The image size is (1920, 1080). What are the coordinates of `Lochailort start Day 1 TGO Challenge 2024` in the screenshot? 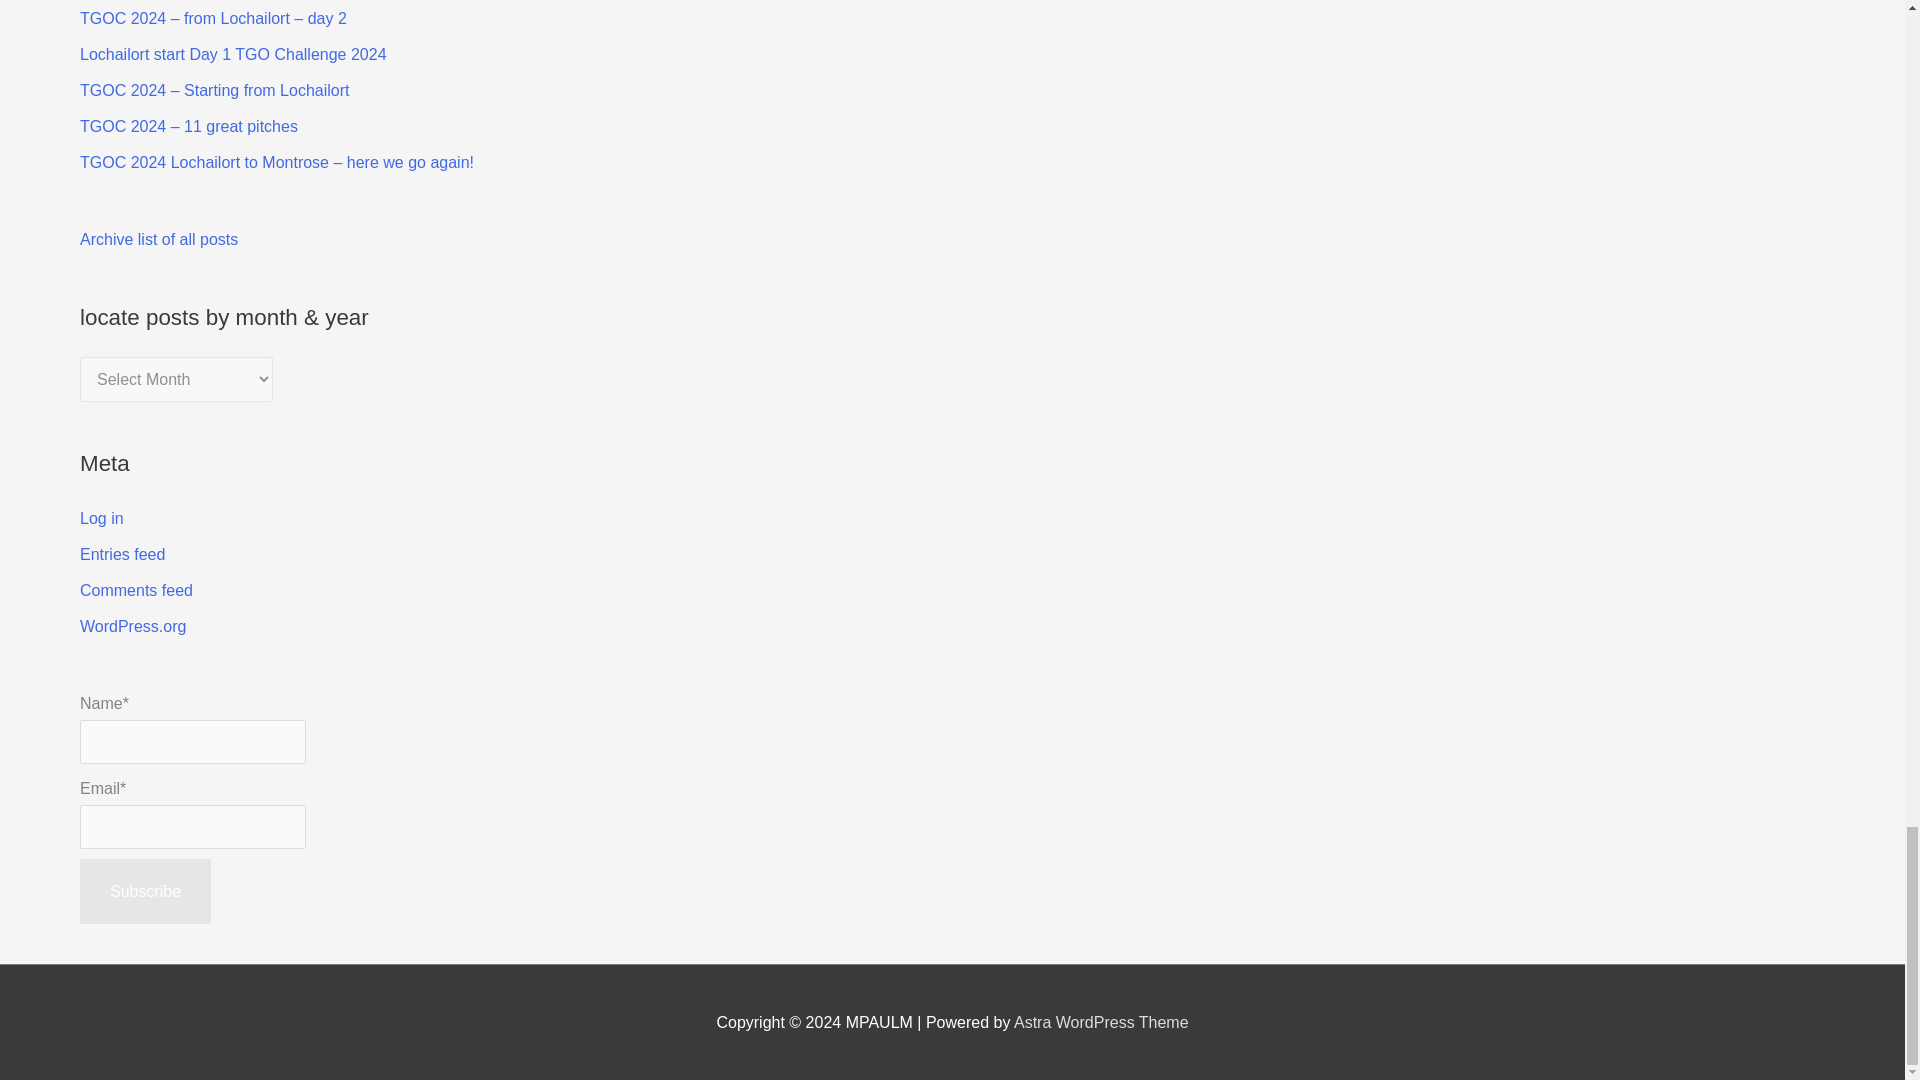 It's located at (234, 54).